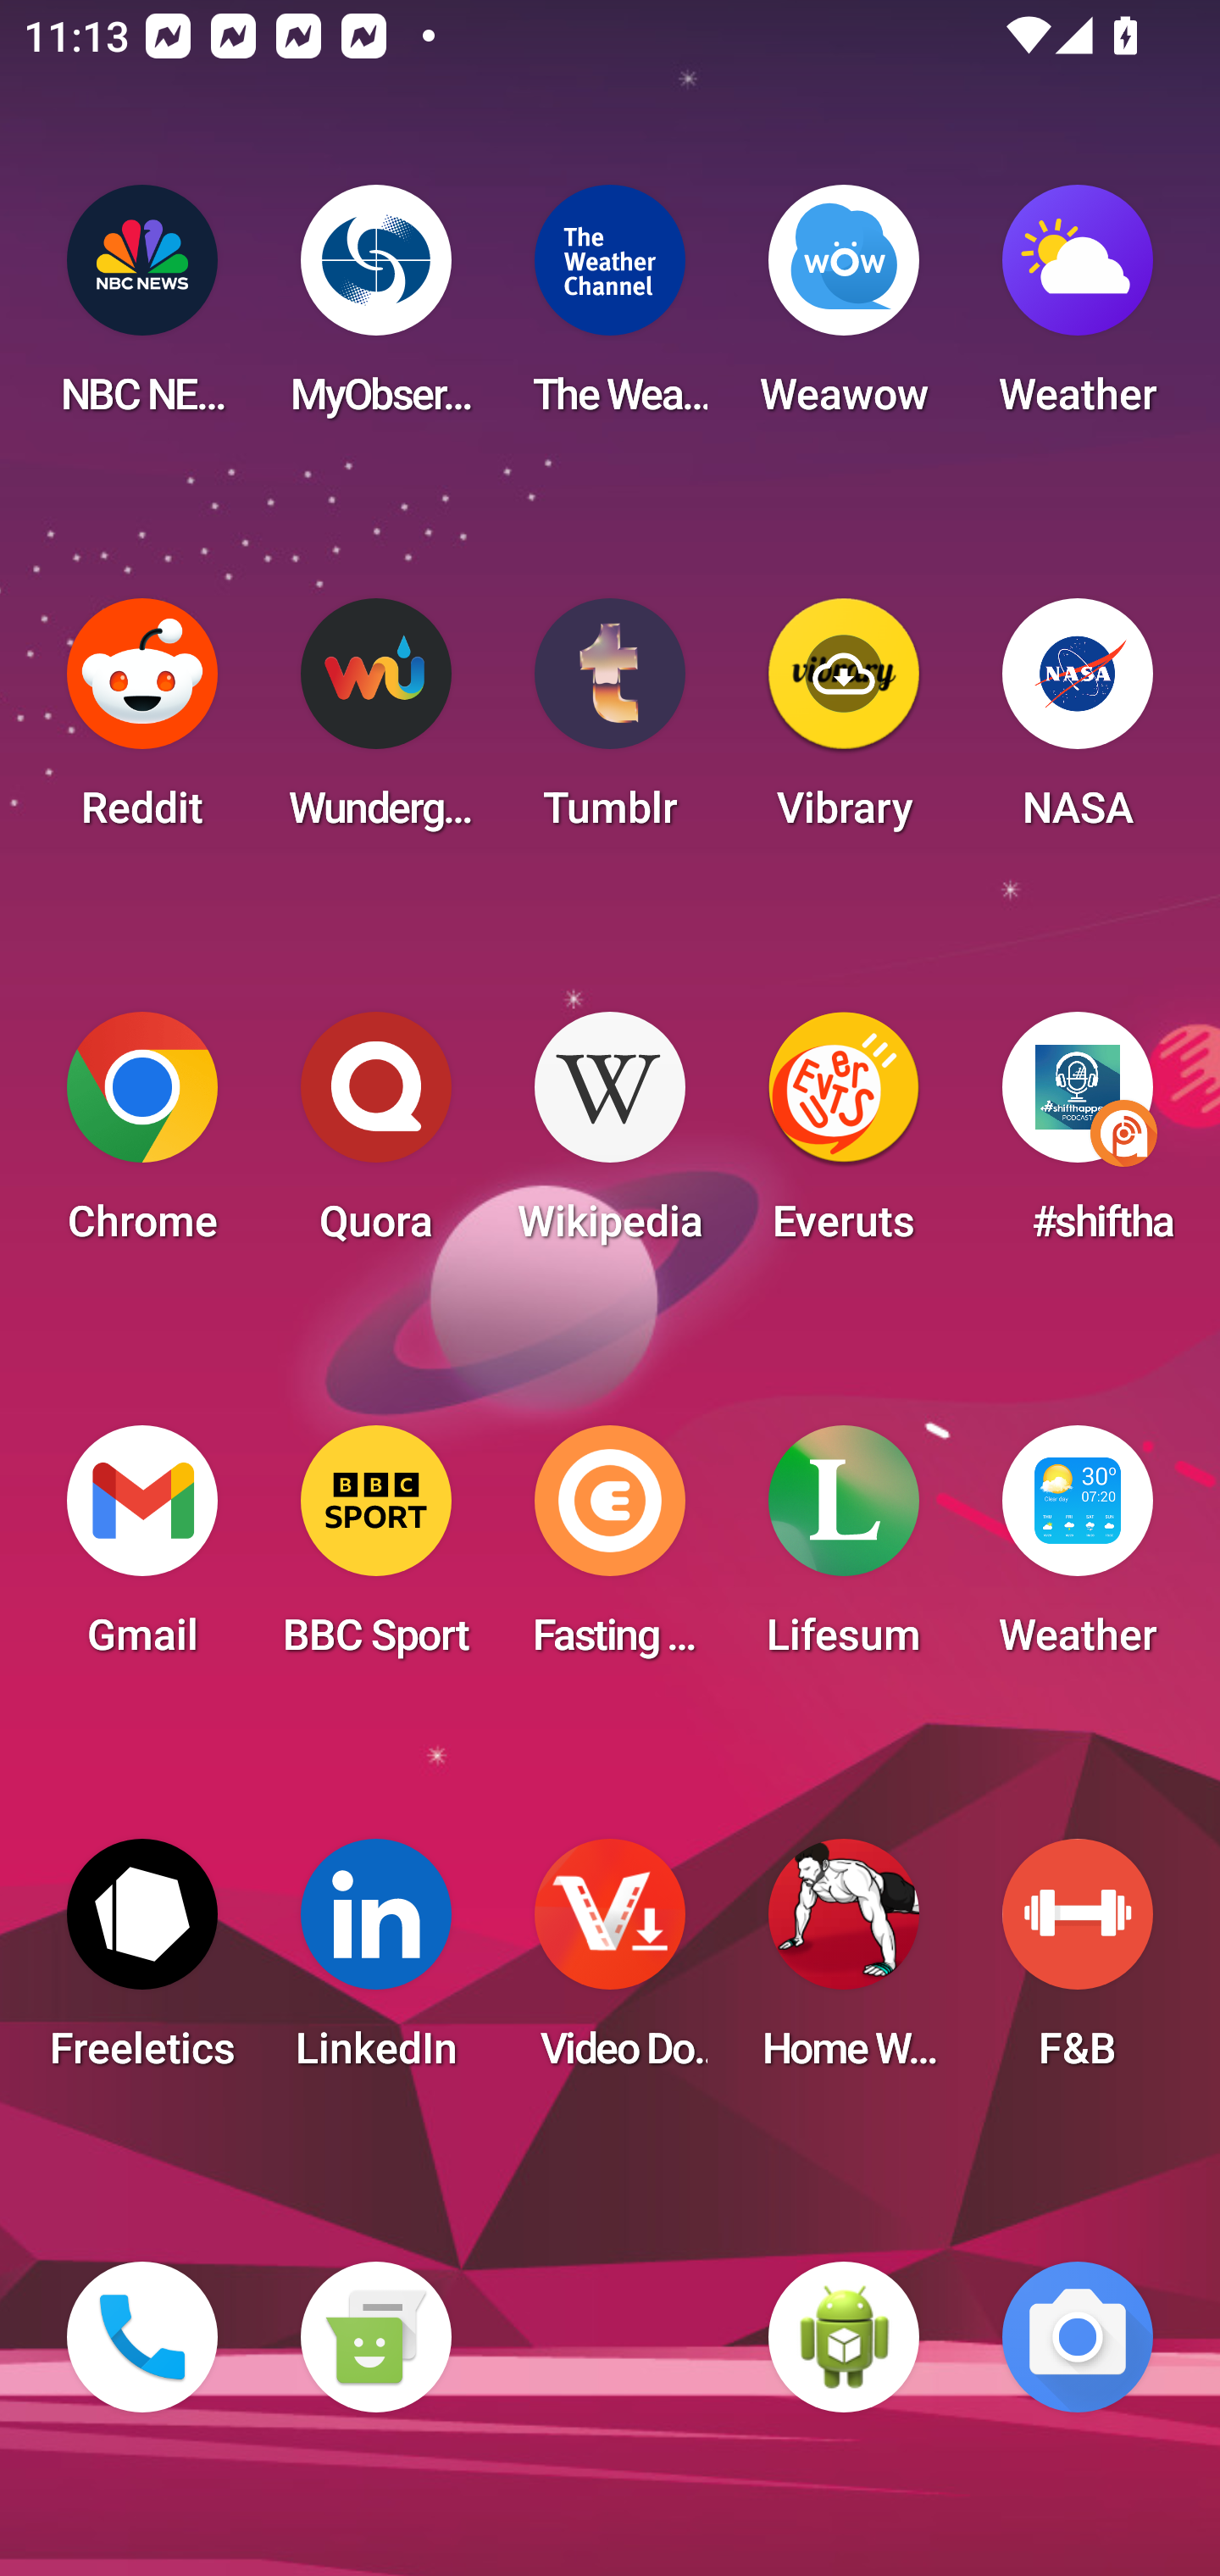 The width and height of the screenshot is (1220, 2576). Describe the element at coordinates (844, 724) in the screenshot. I see `Vibrary` at that location.